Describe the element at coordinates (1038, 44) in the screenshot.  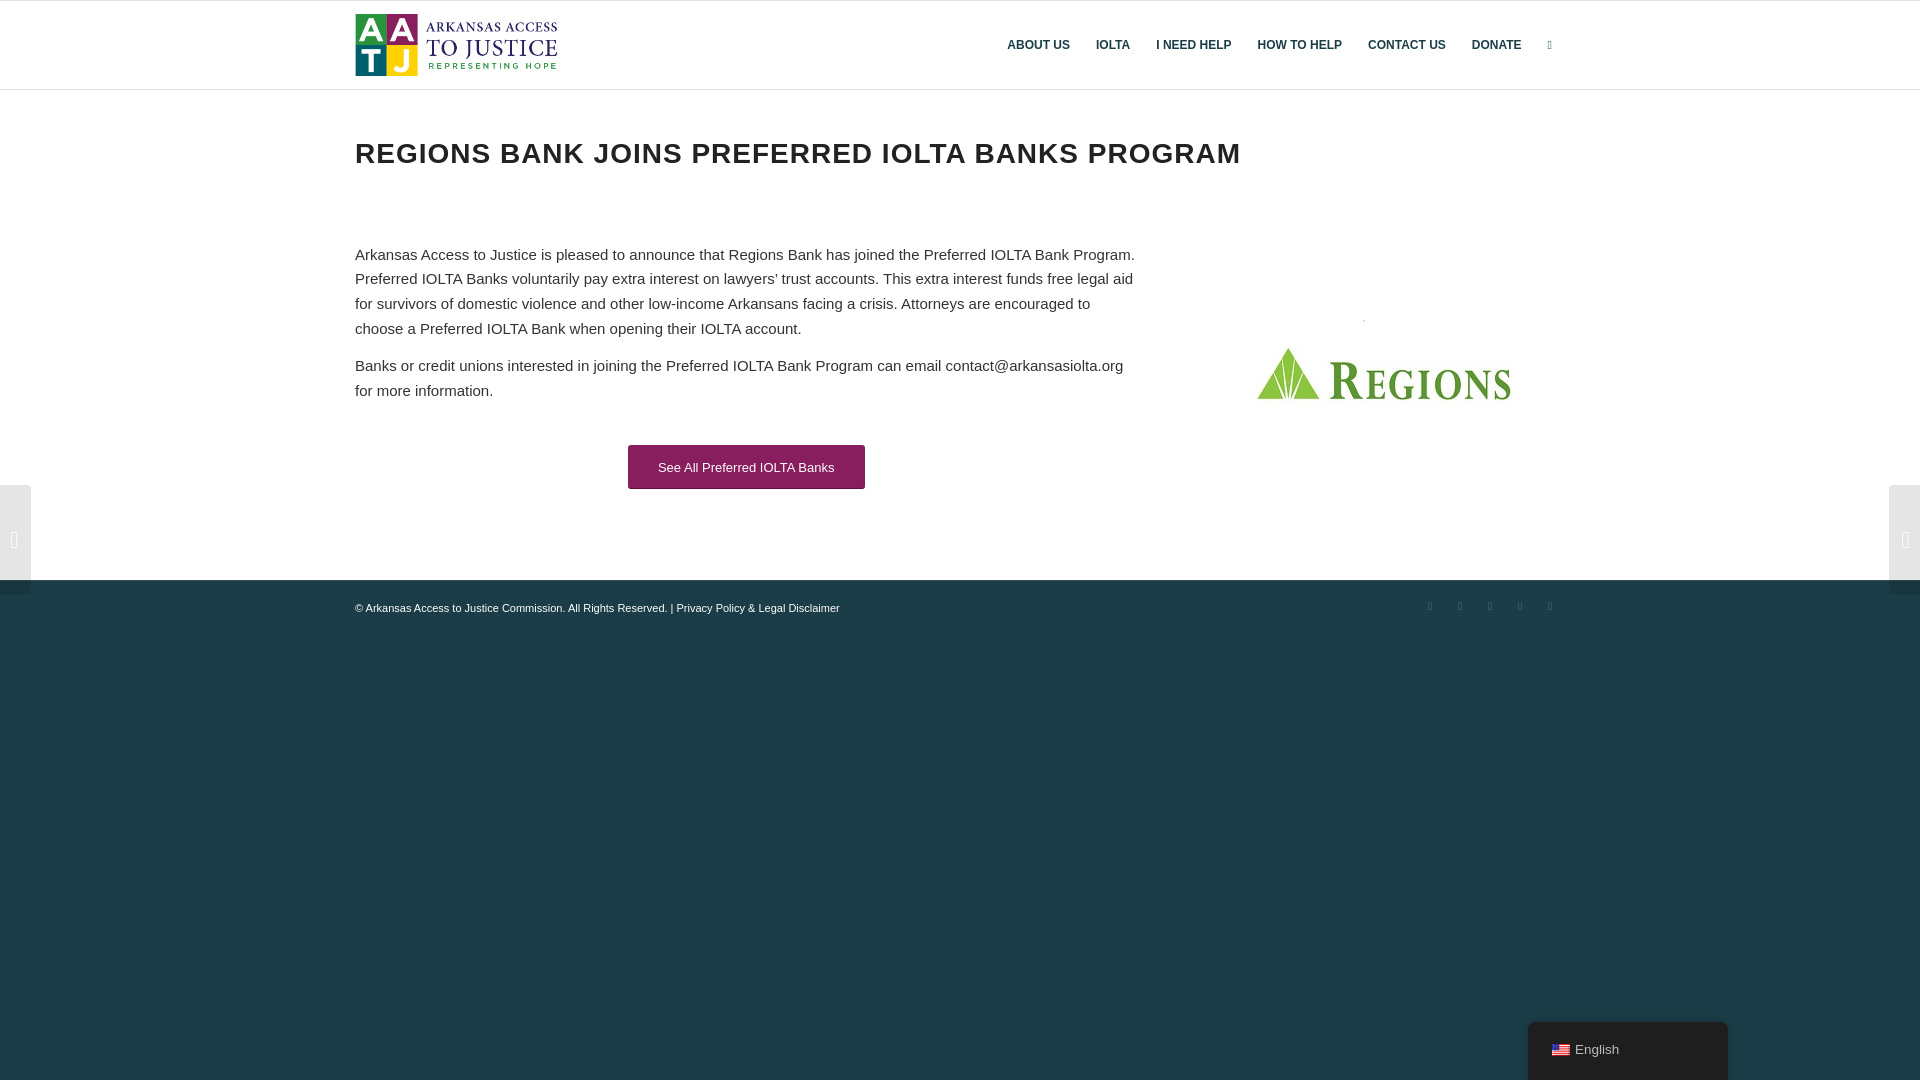
I see `ABOUT US` at that location.